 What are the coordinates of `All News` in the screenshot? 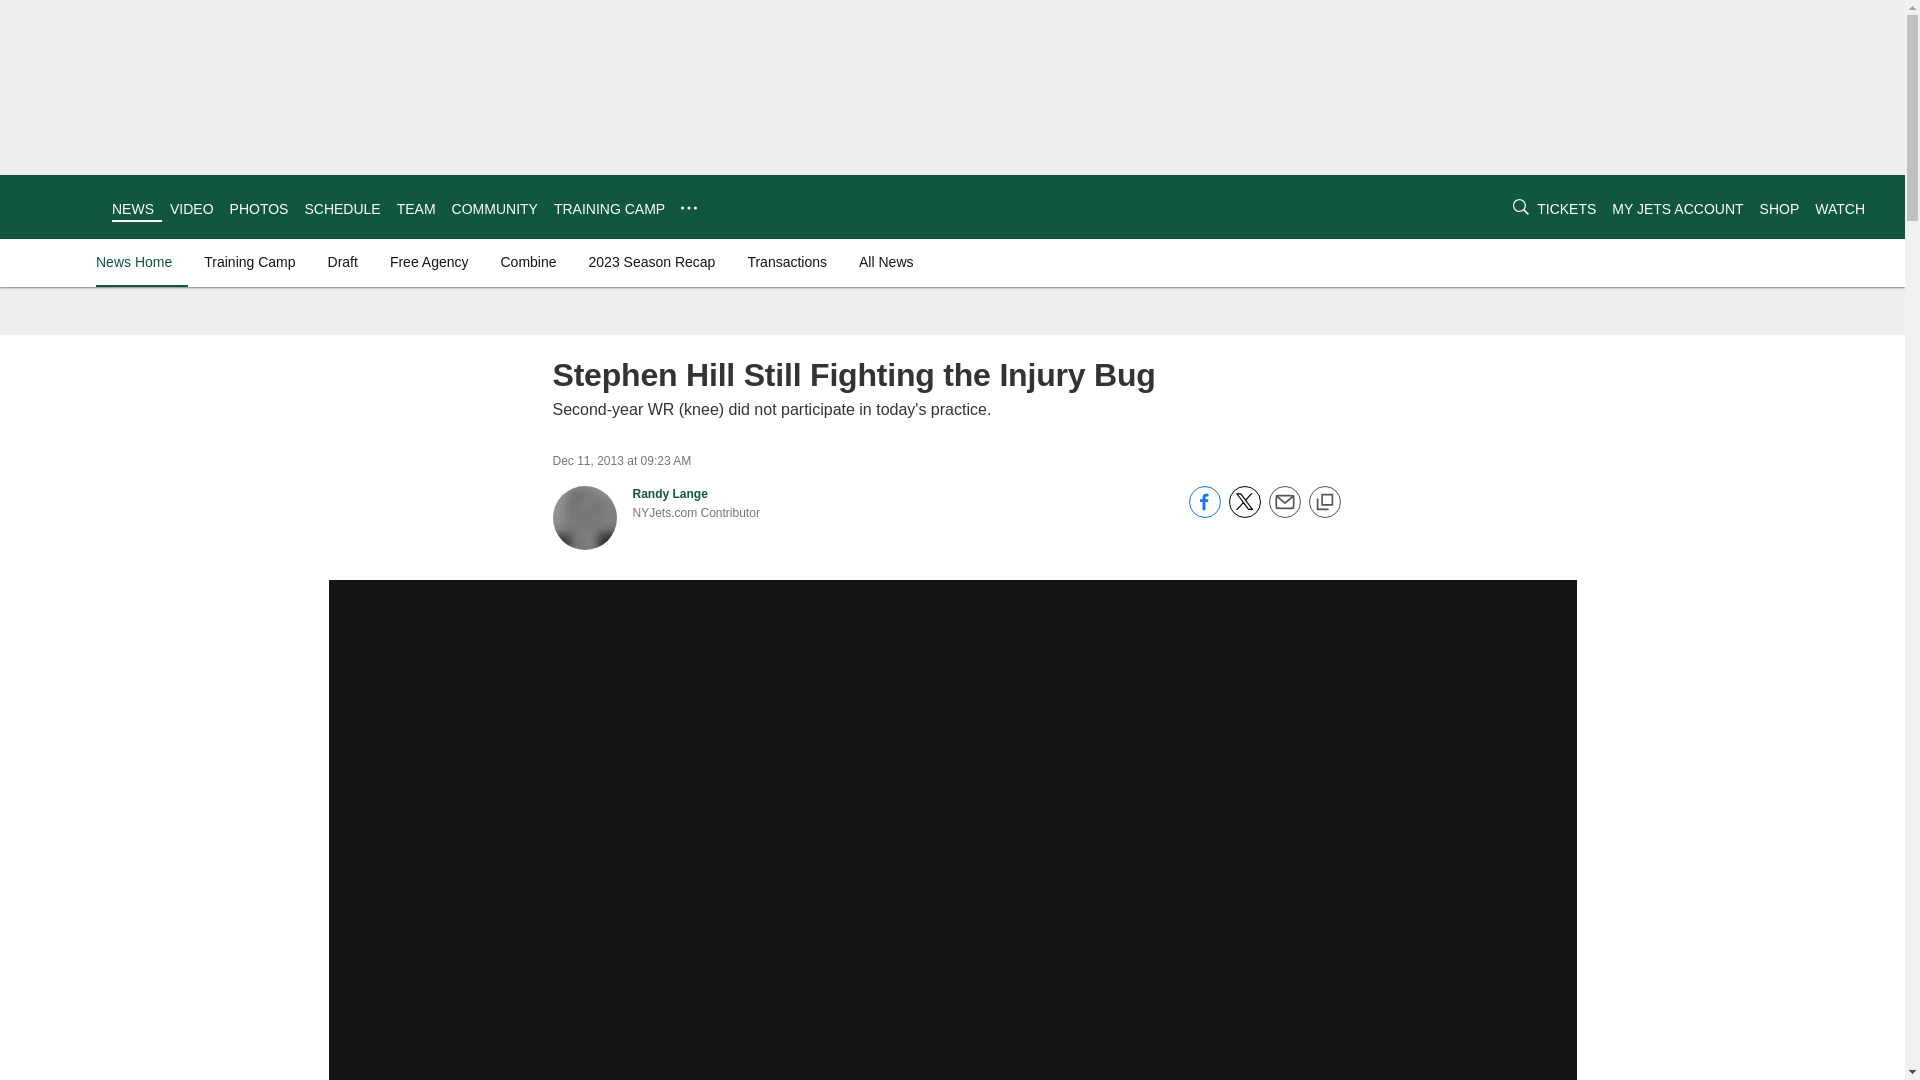 It's located at (886, 262).